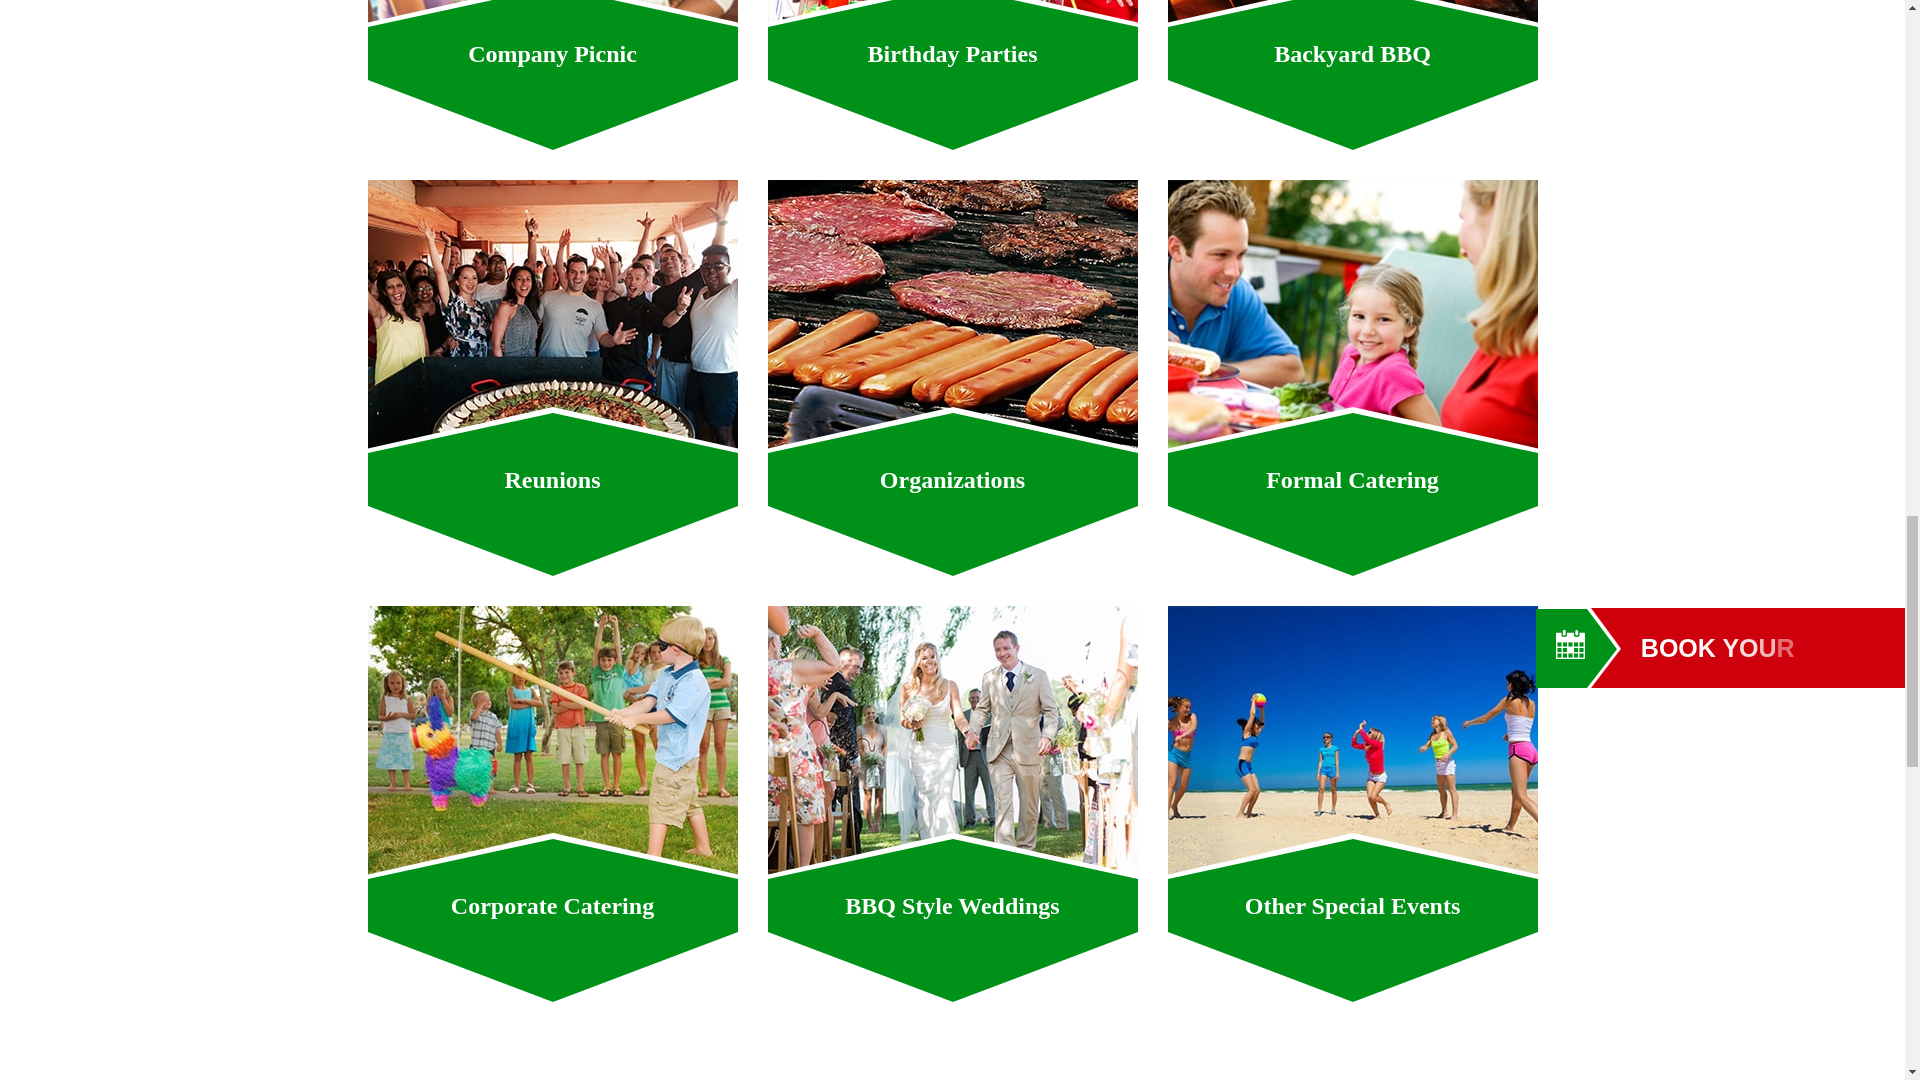  What do you see at coordinates (953, 742) in the screenshot?
I see `BBQ Style Weddings` at bounding box center [953, 742].